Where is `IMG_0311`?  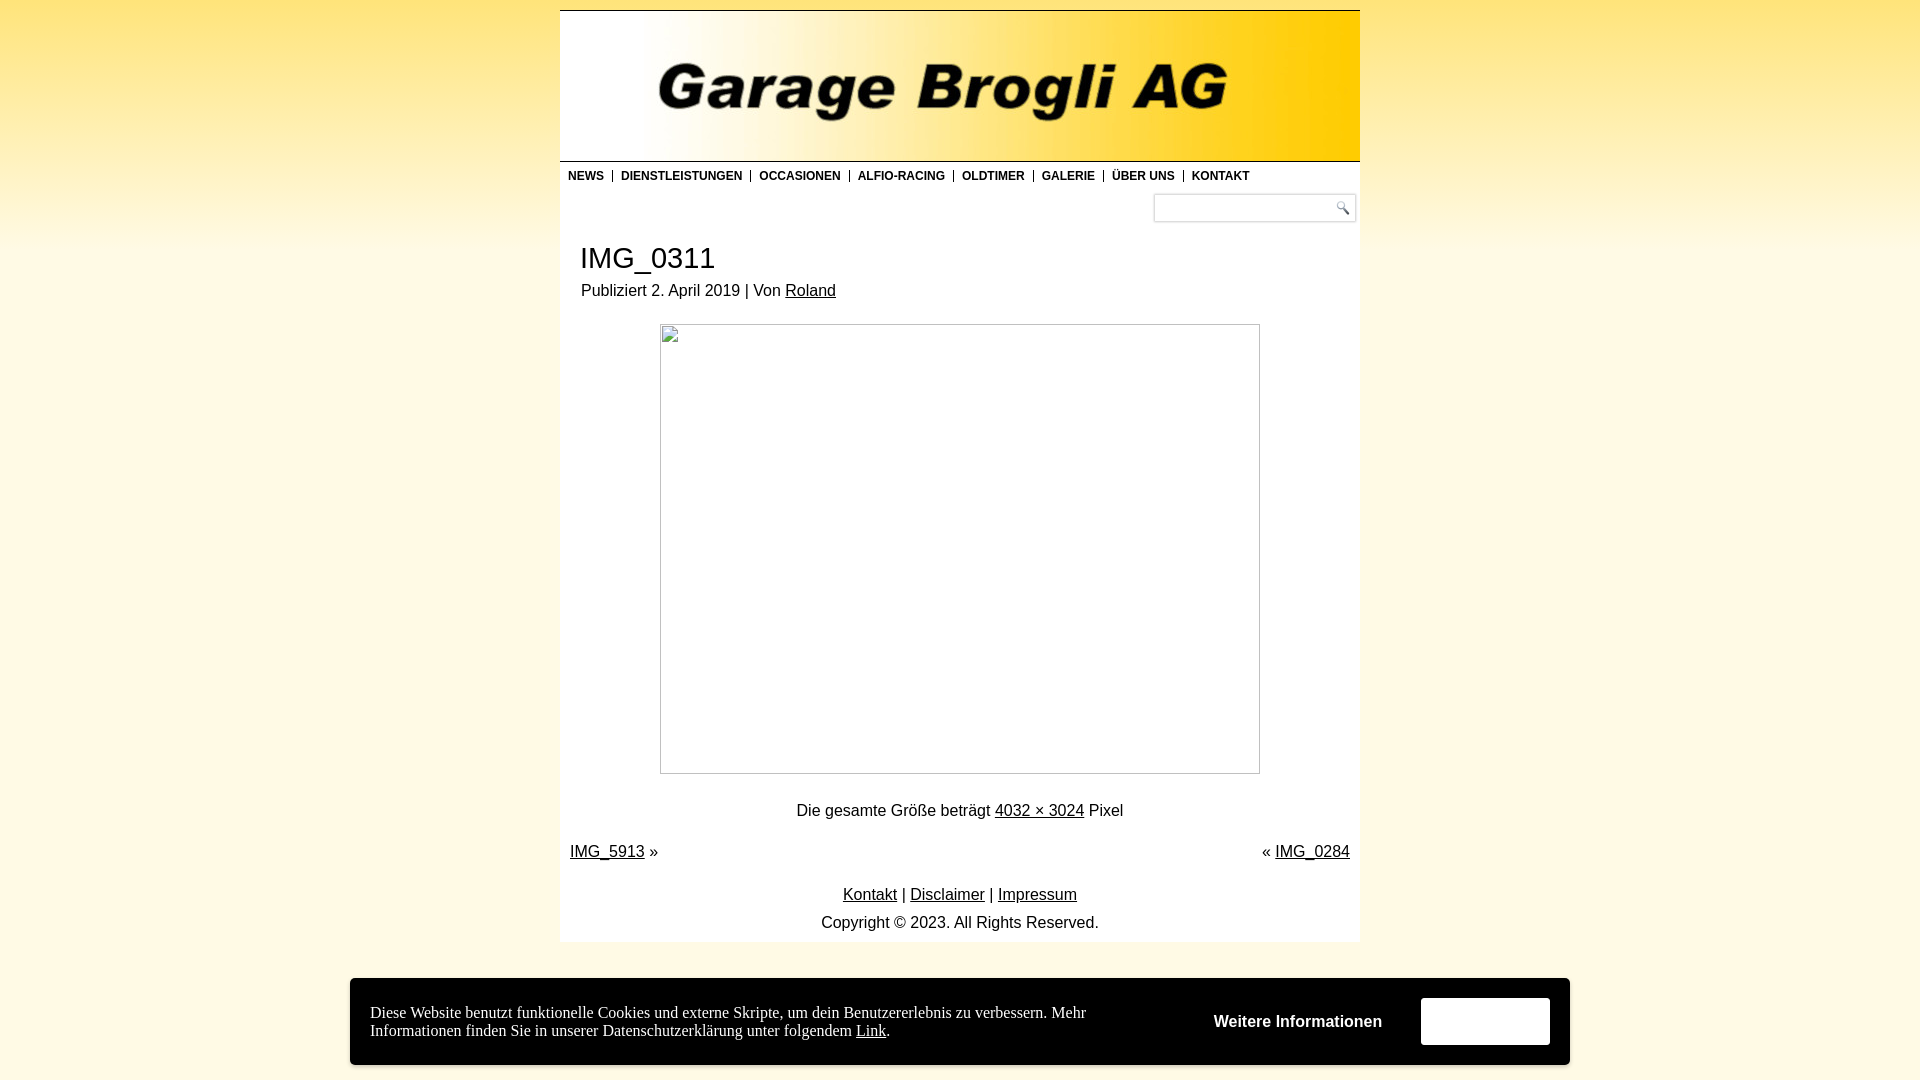
IMG_0311 is located at coordinates (960, 768).